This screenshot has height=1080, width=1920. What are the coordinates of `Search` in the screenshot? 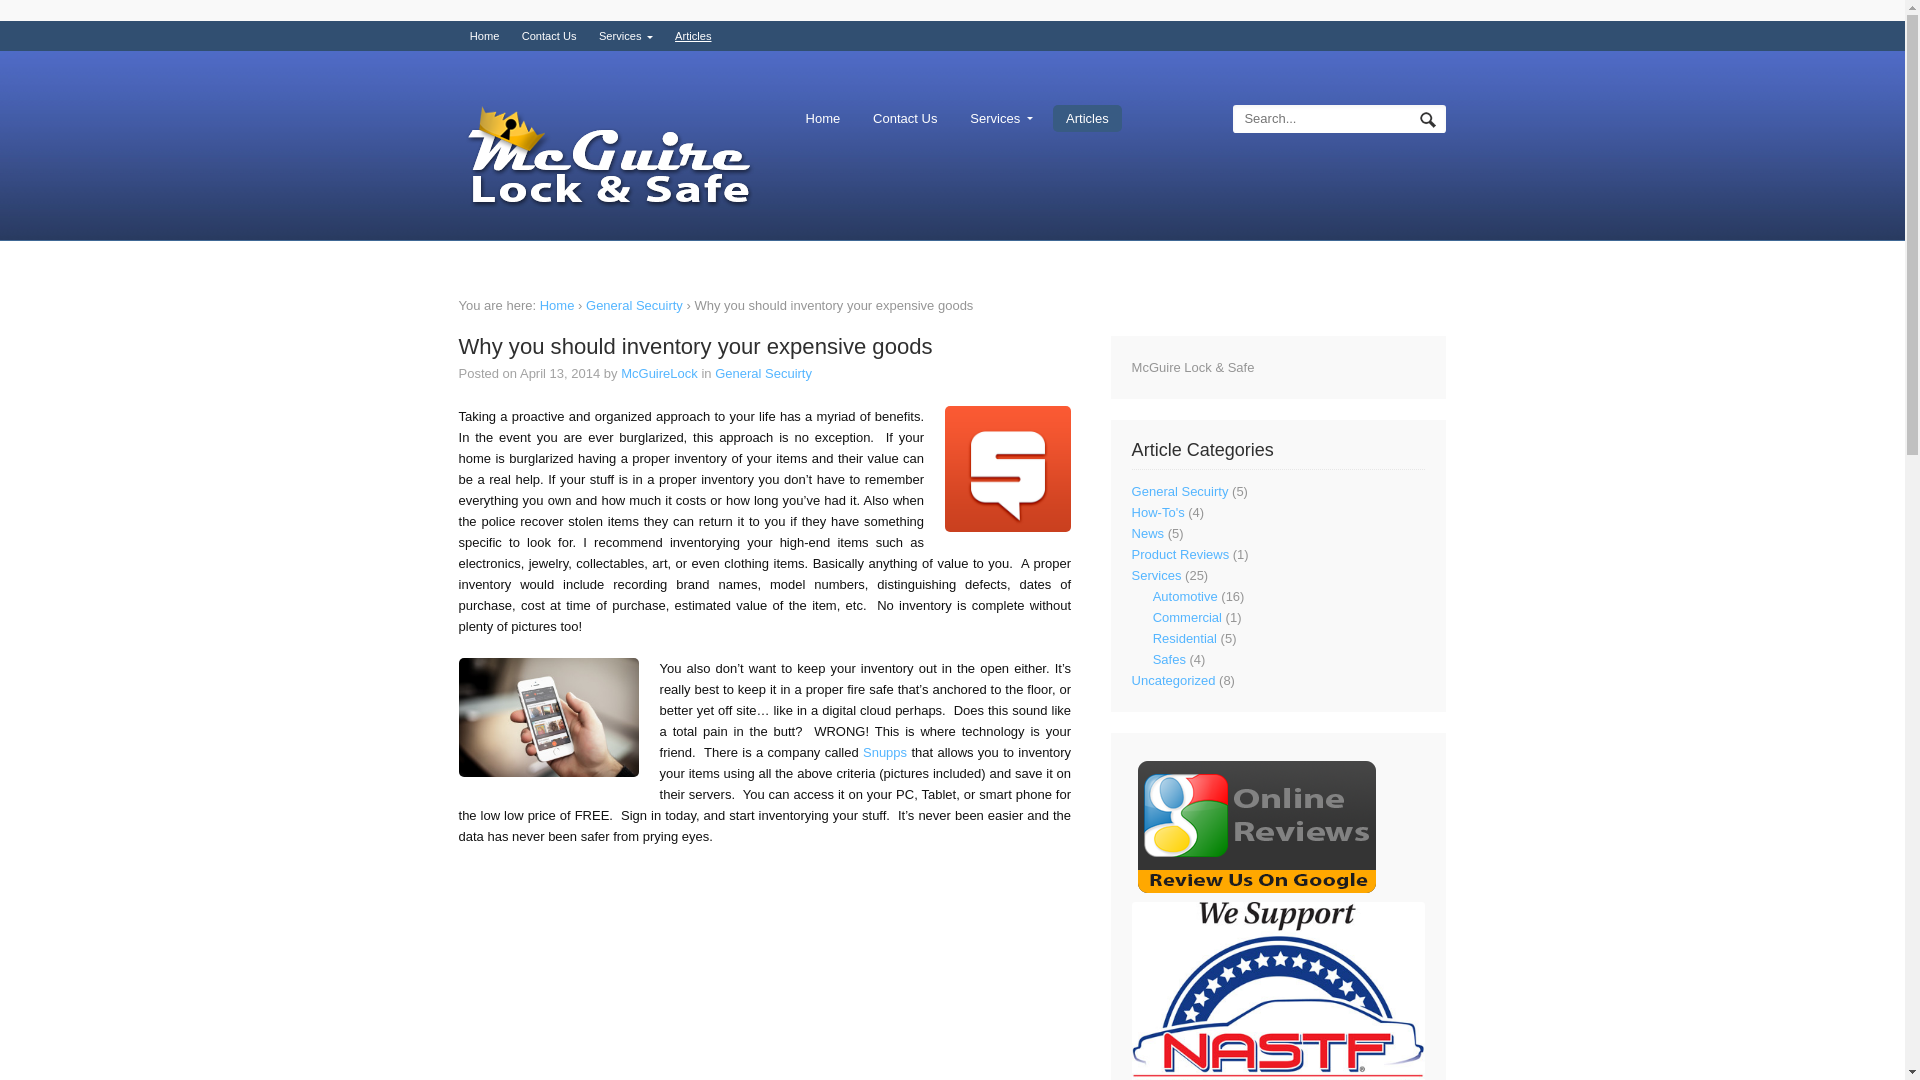 It's located at (1430, 122).